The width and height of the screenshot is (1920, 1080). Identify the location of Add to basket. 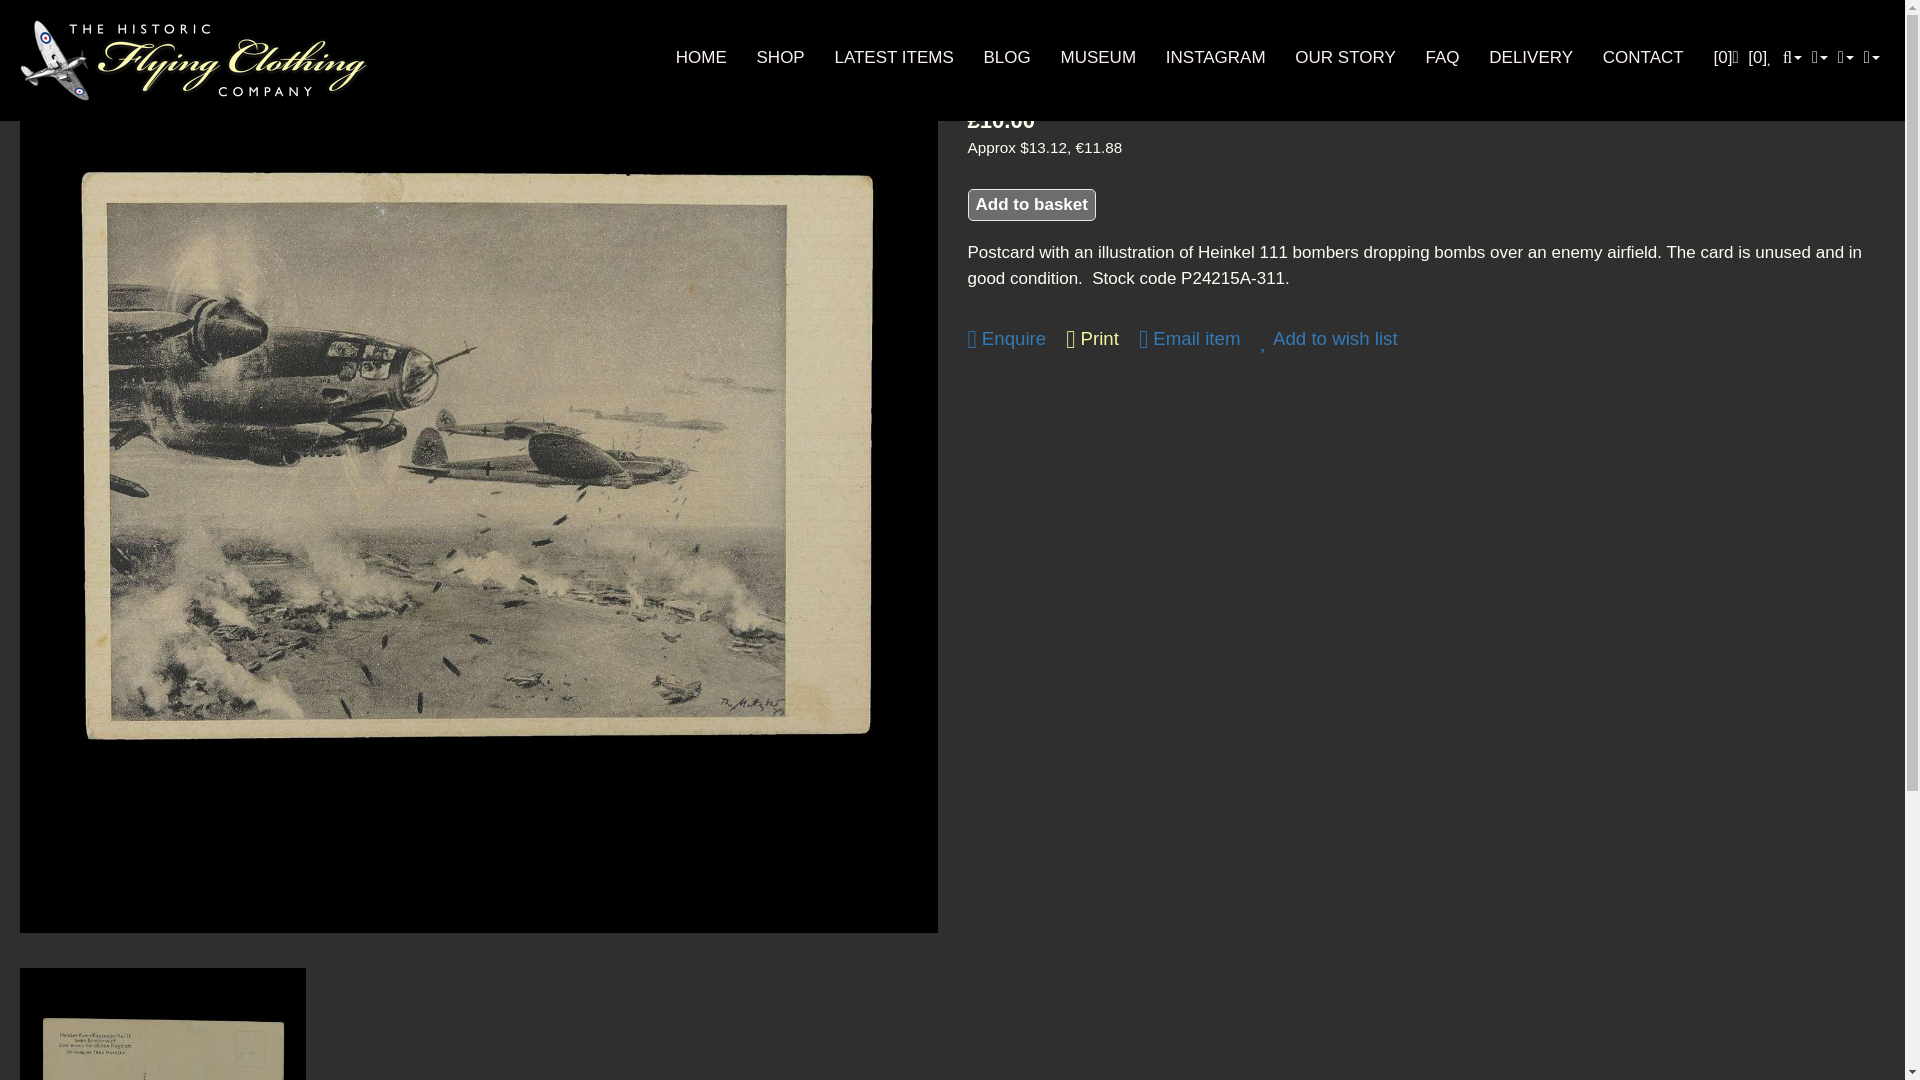
(1032, 205).